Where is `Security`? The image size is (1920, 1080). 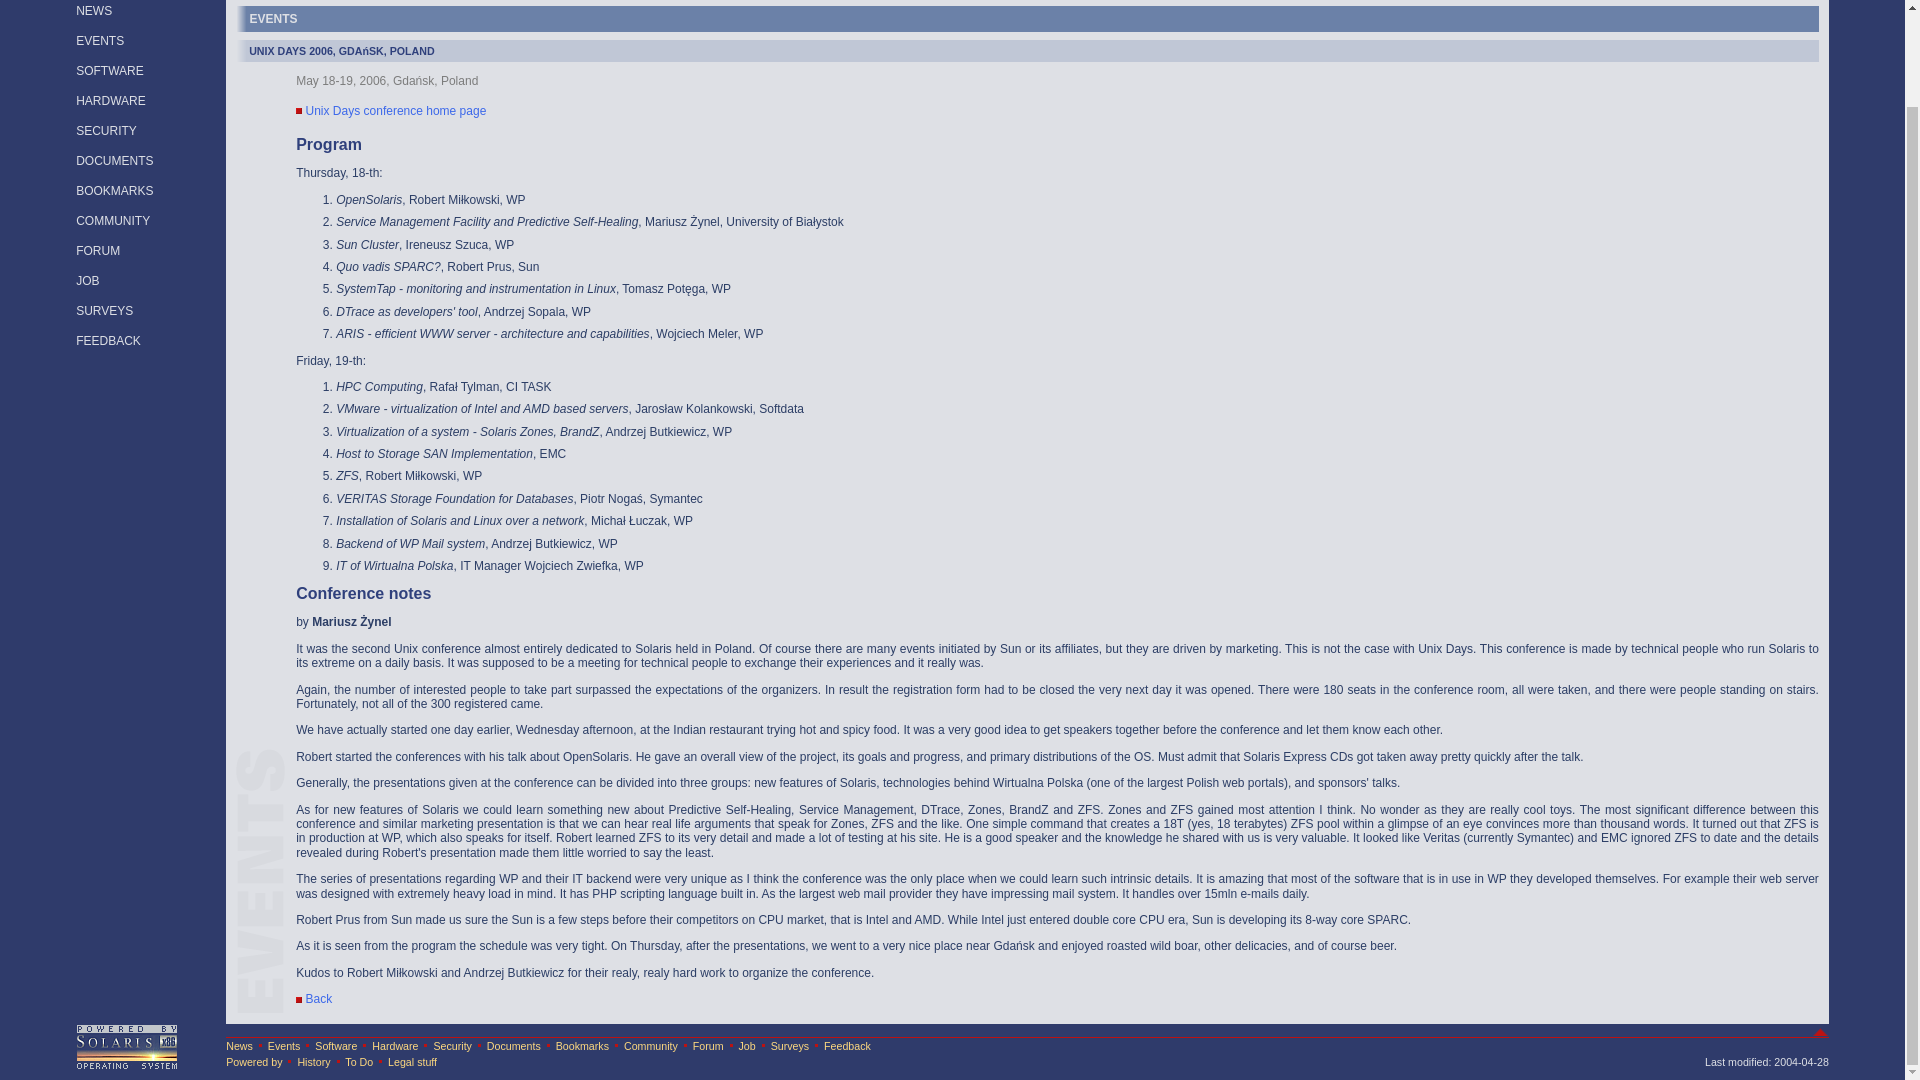
Security is located at coordinates (452, 1046).